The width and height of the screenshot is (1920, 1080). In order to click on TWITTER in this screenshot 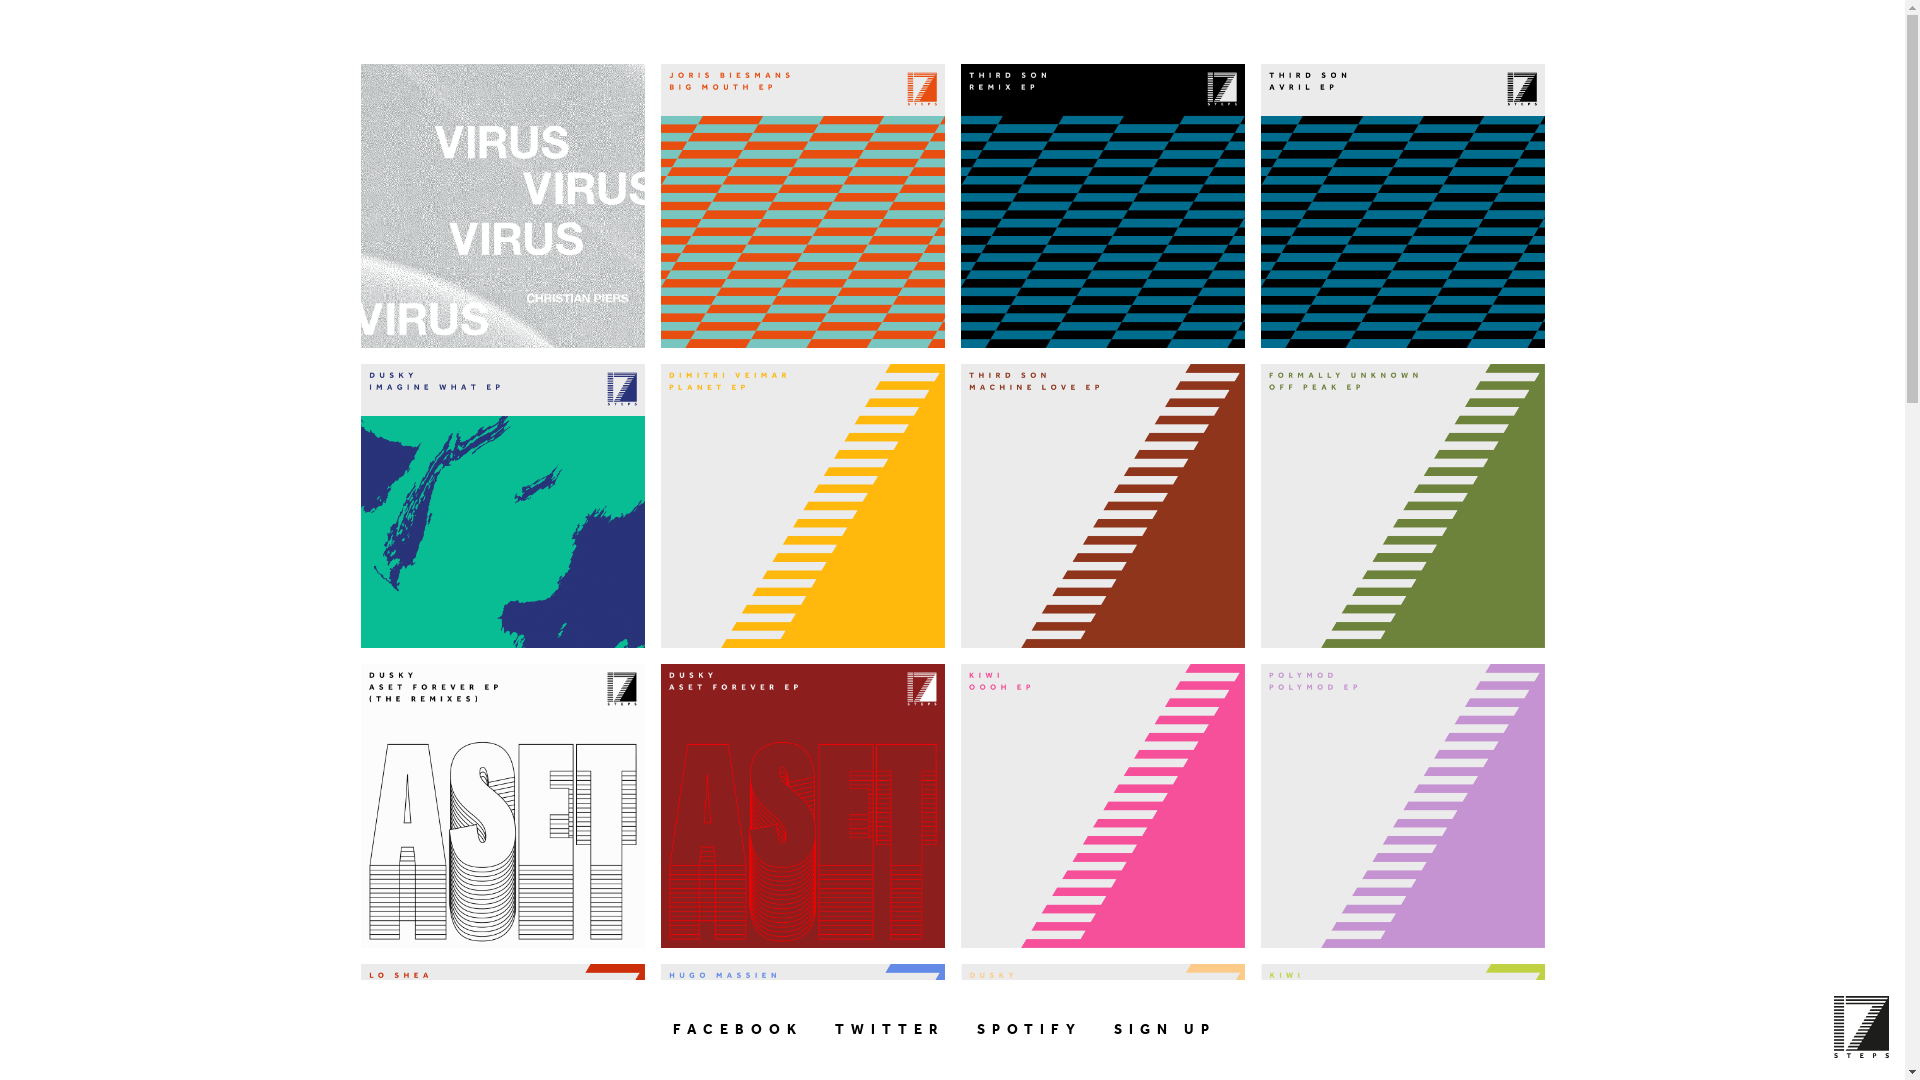, I will do `click(890, 1030)`.